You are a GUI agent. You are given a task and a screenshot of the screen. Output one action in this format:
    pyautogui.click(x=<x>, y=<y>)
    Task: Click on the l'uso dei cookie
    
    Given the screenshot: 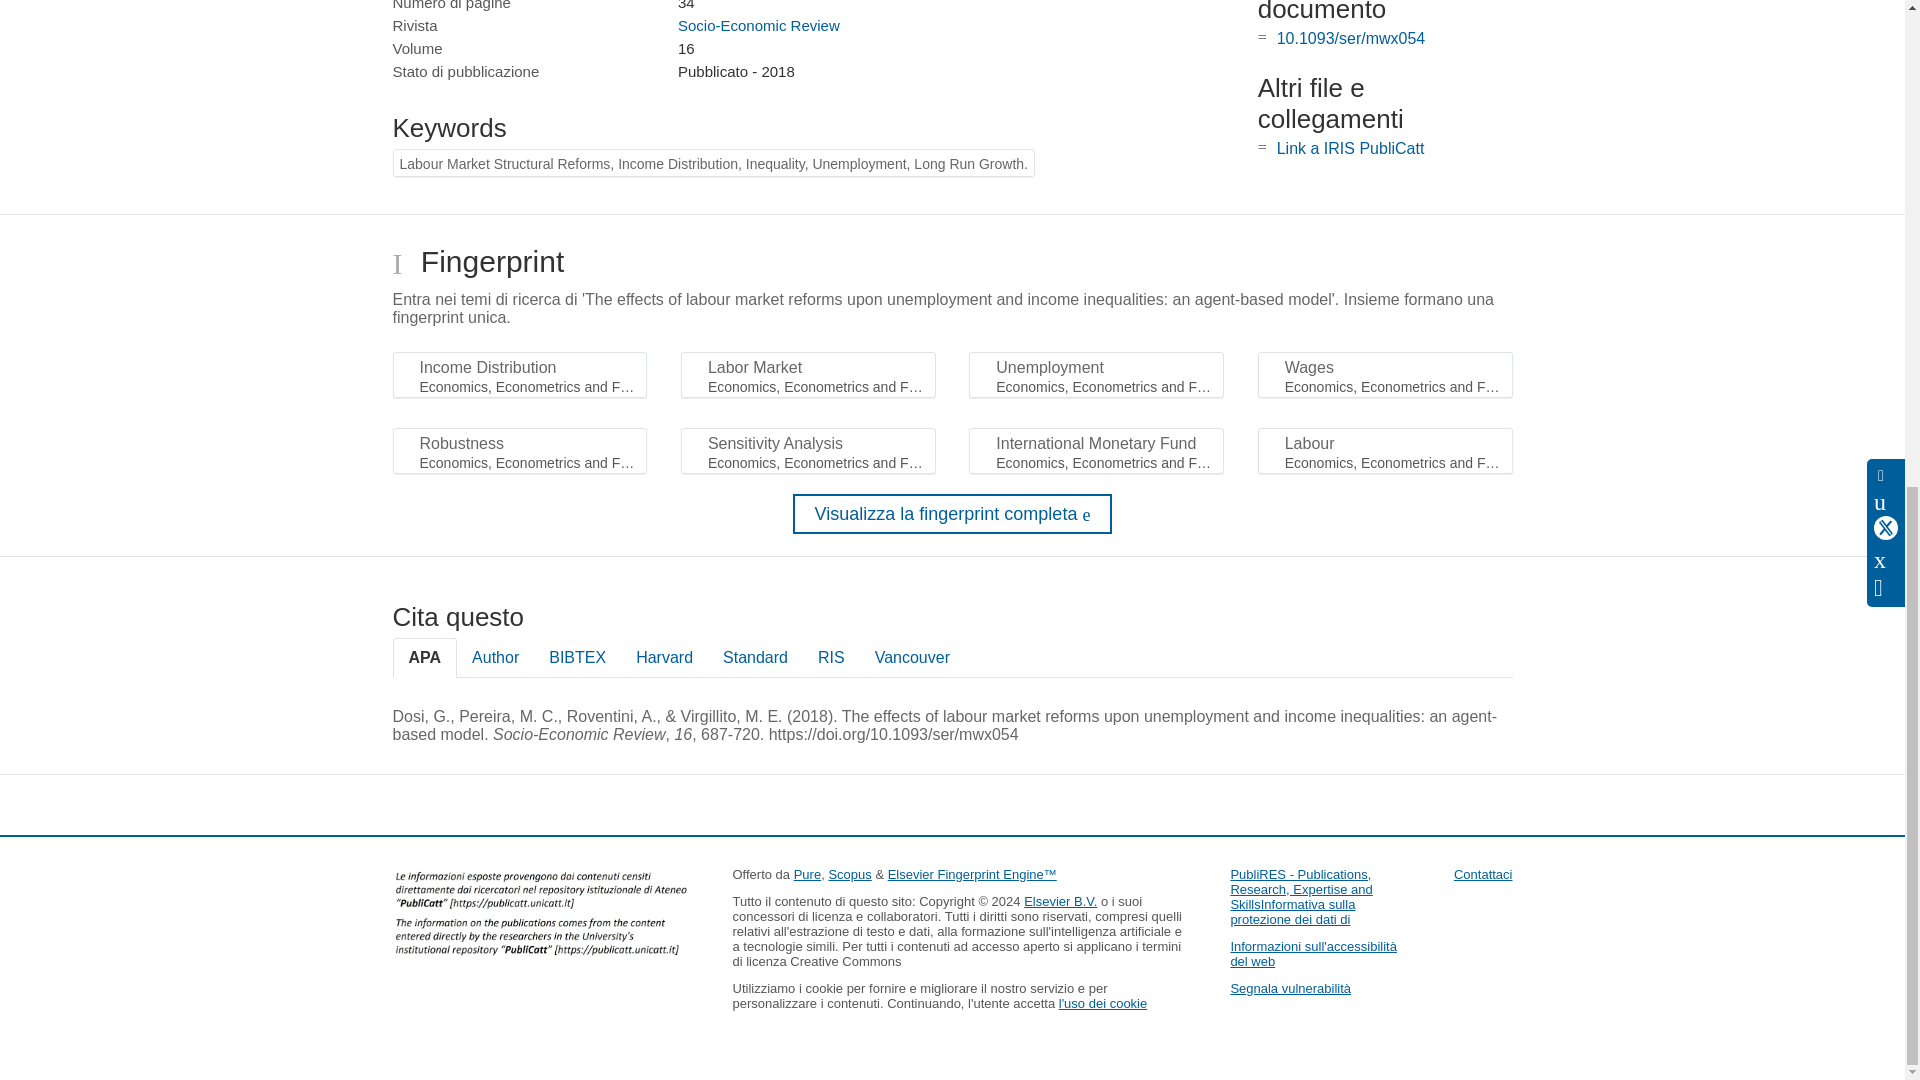 What is the action you would take?
    pyautogui.click(x=1102, y=1002)
    